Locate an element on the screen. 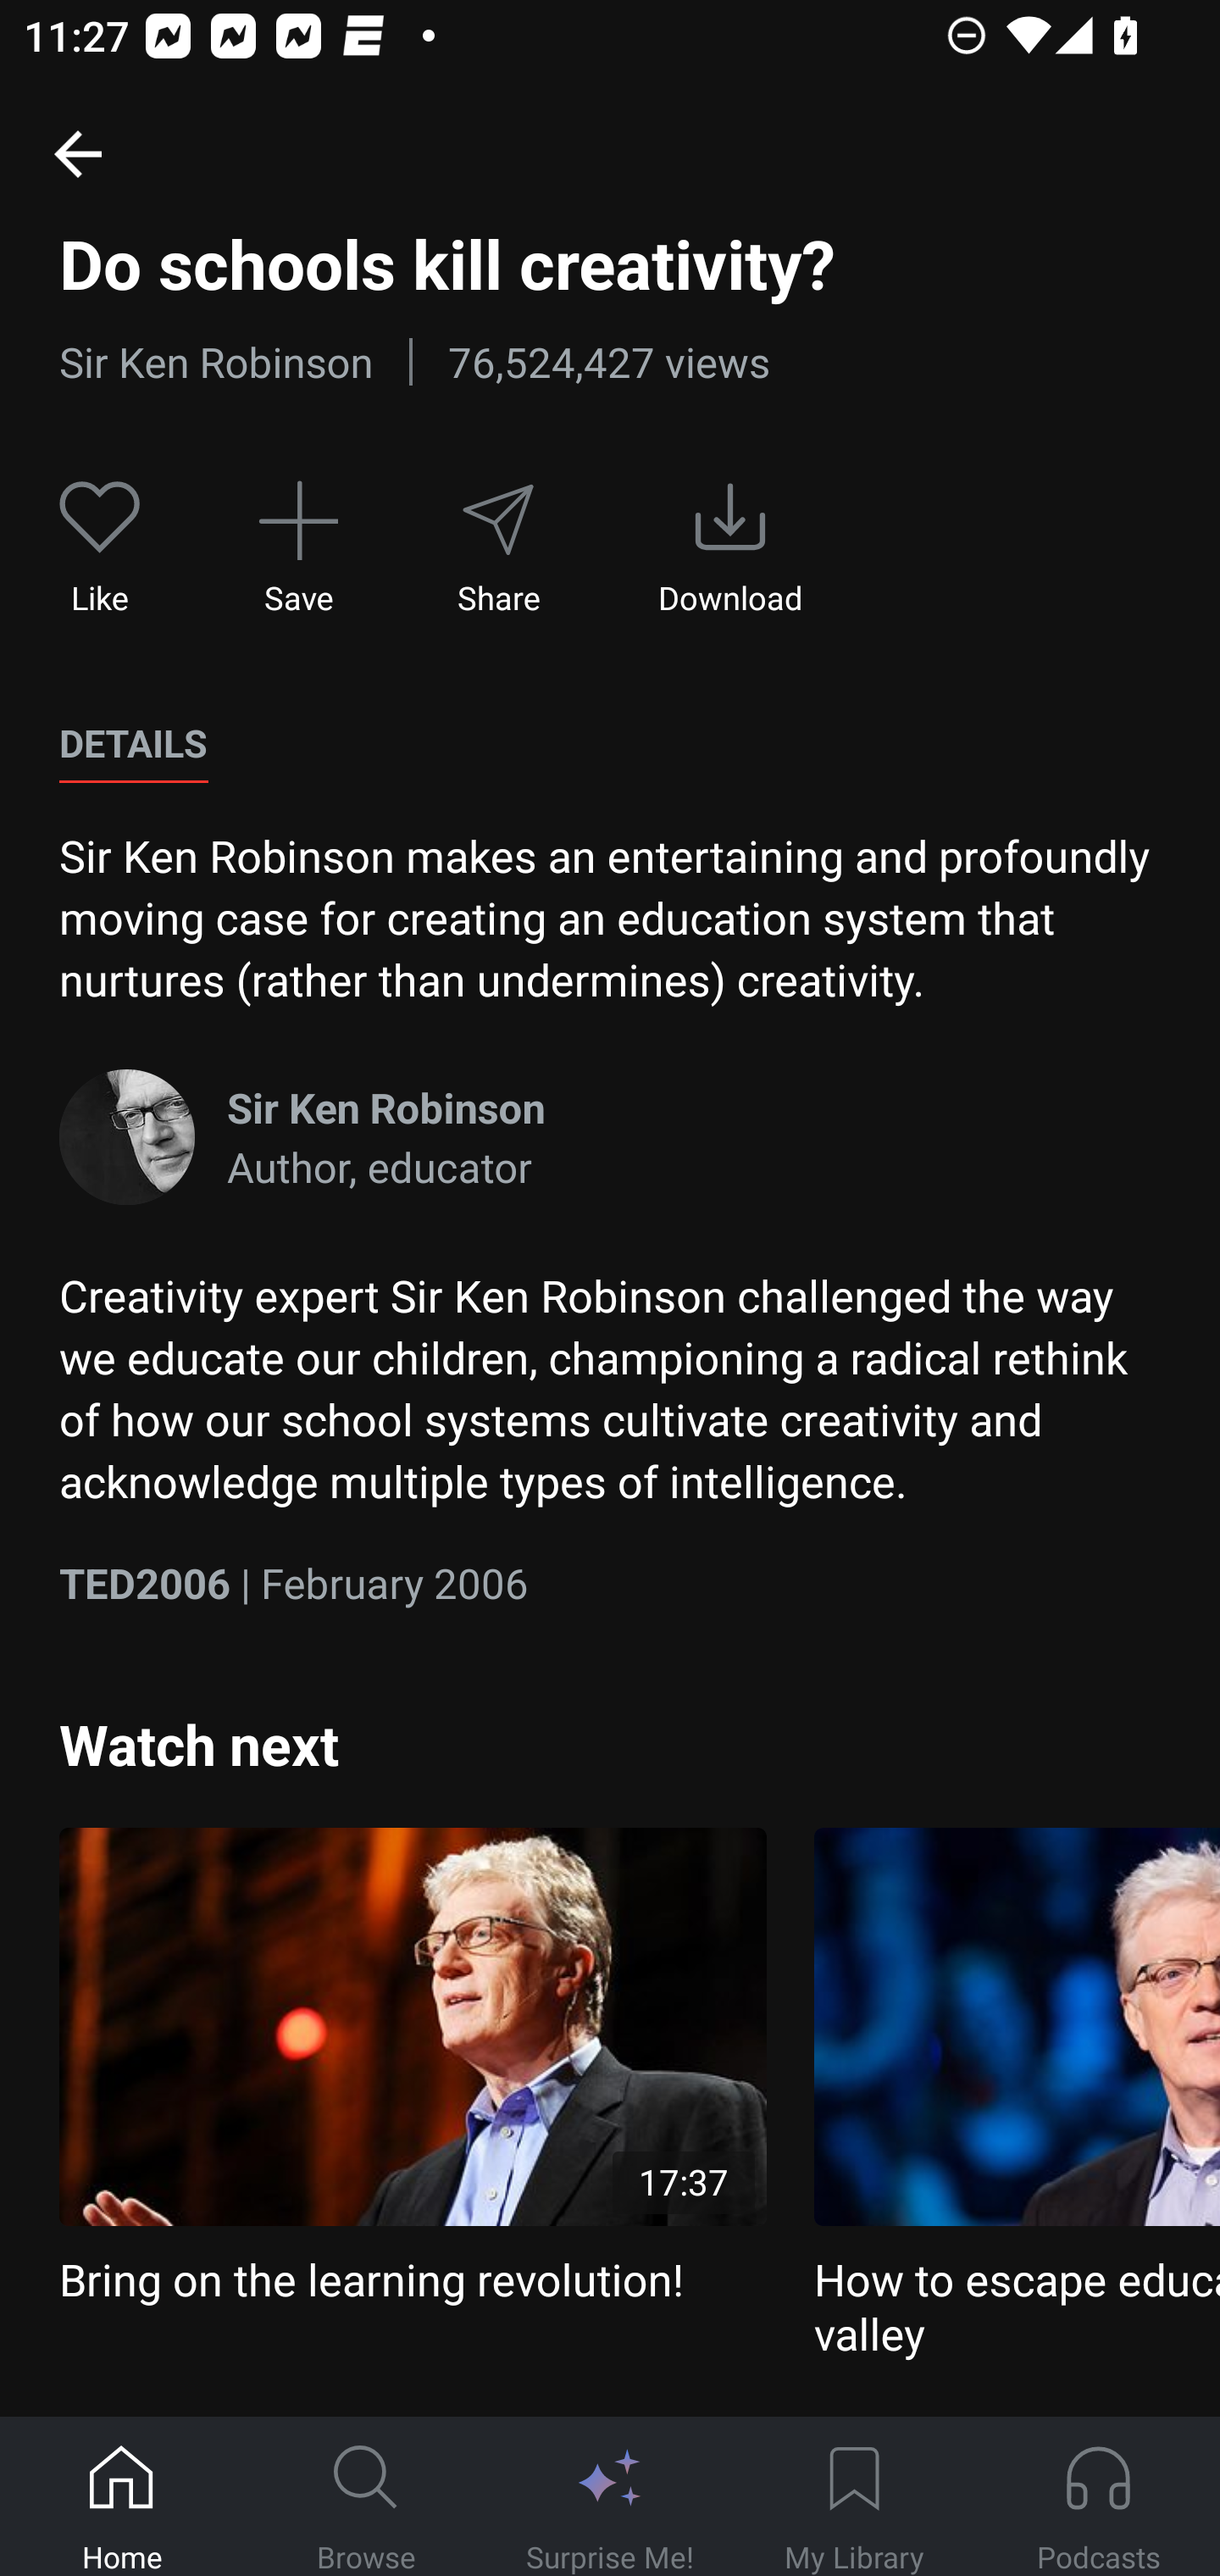  Share is located at coordinates (497, 548).